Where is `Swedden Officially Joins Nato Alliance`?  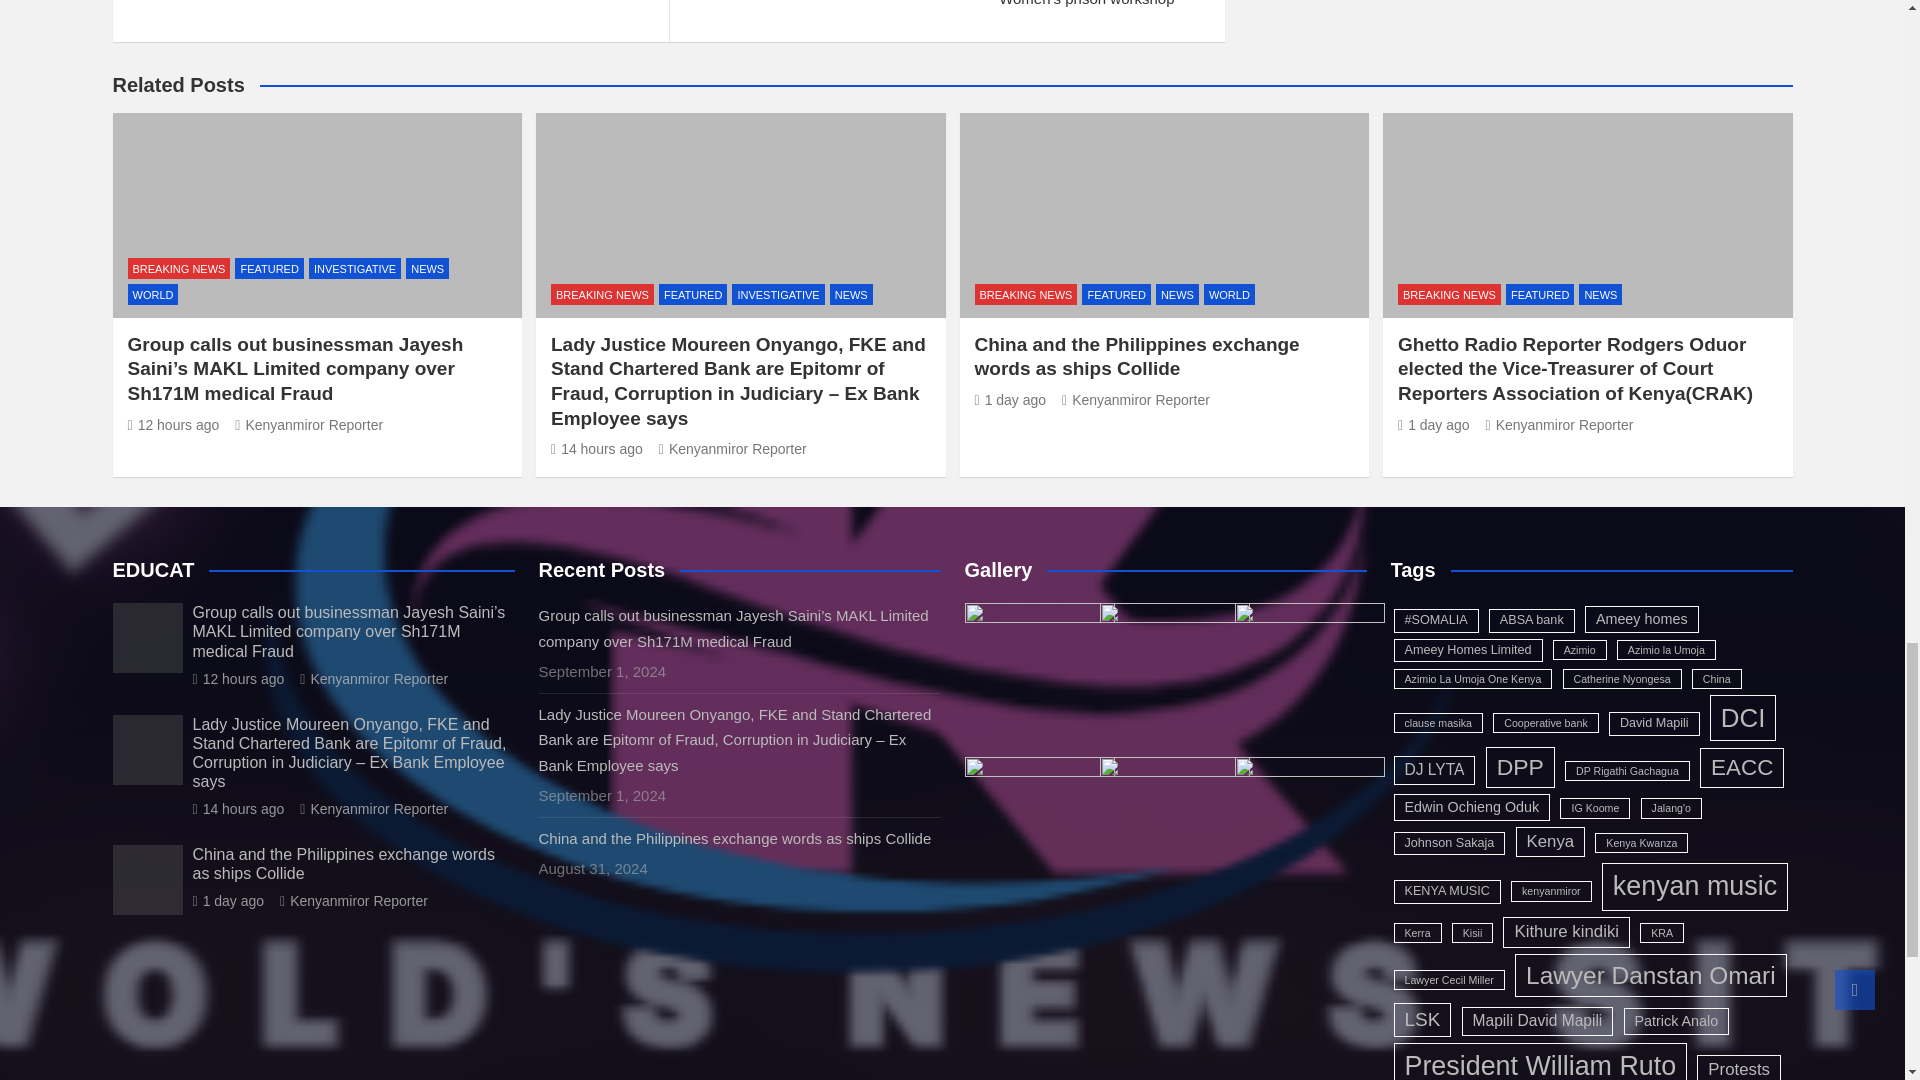
Swedden Officially Joins Nato Alliance is located at coordinates (390, 8).